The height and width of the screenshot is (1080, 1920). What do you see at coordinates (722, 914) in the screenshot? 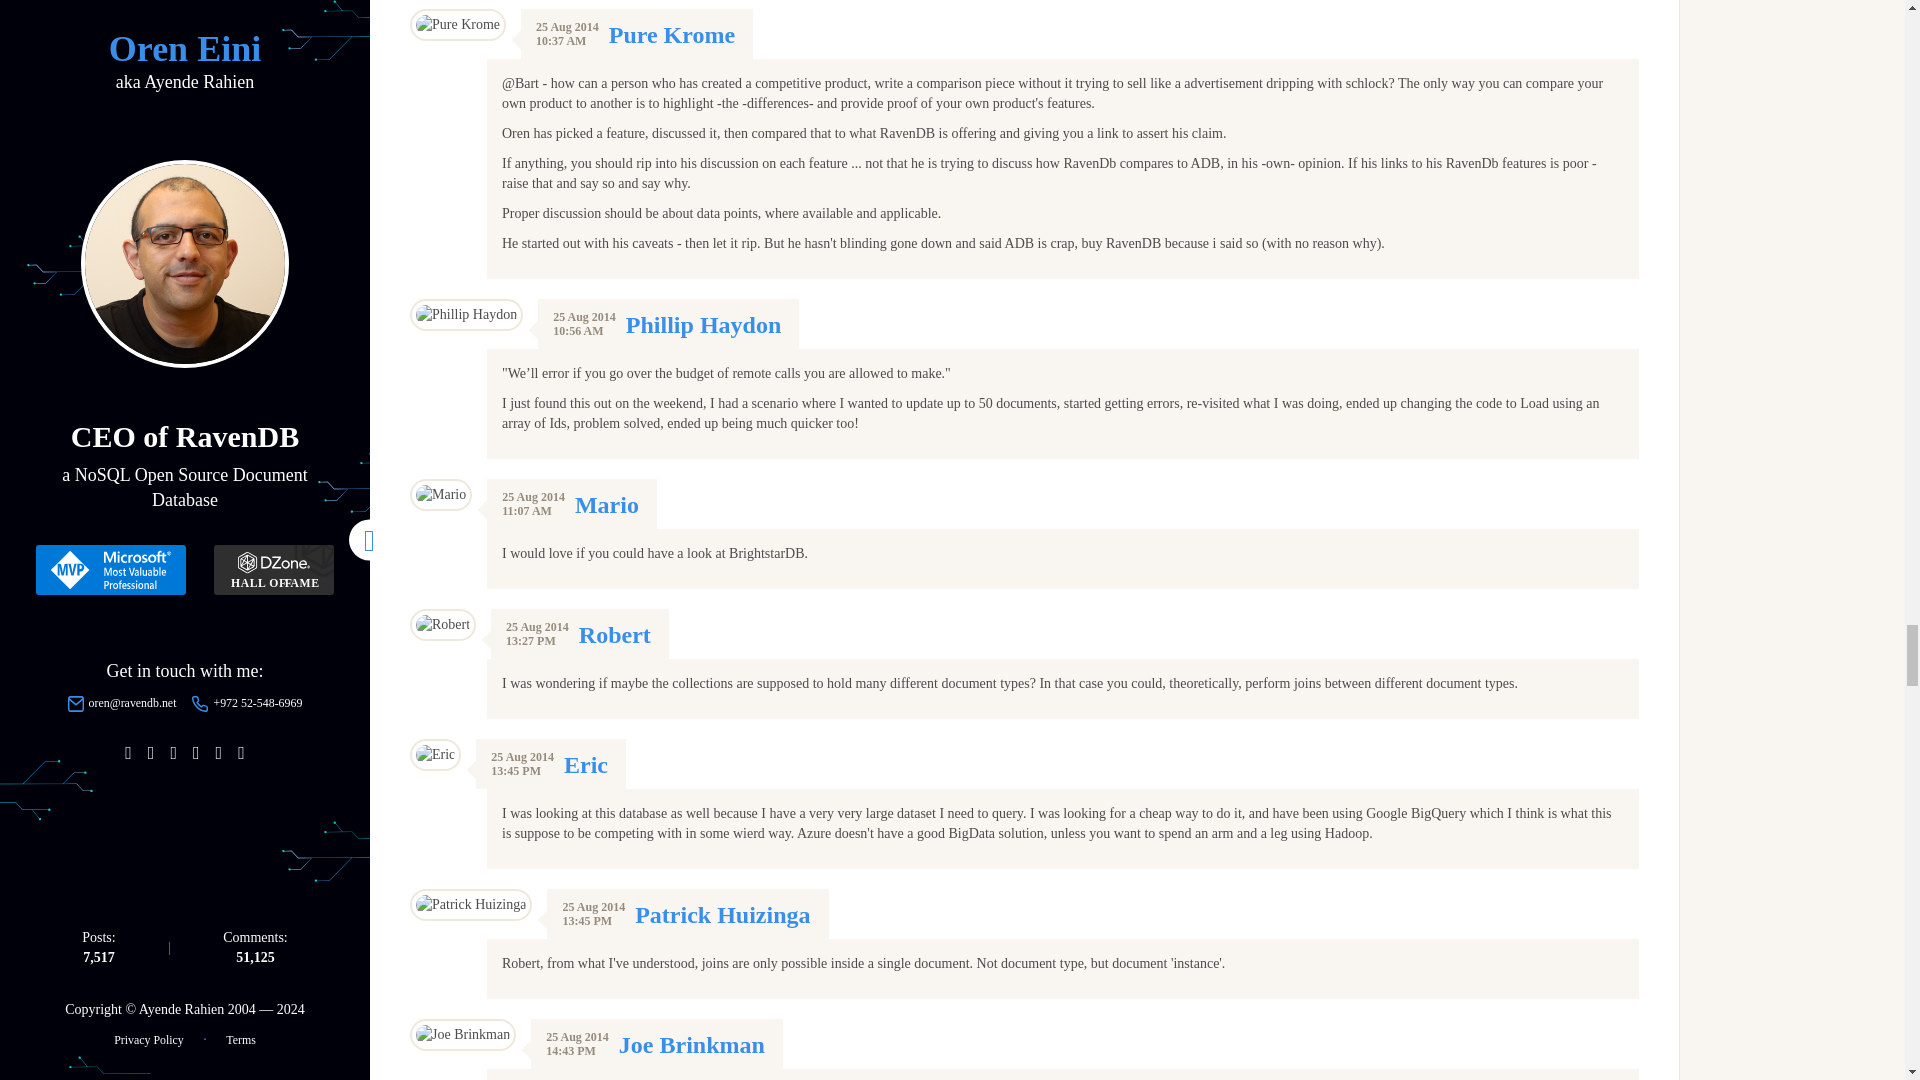
I see `Comment by Patrick Huizinga` at bounding box center [722, 914].